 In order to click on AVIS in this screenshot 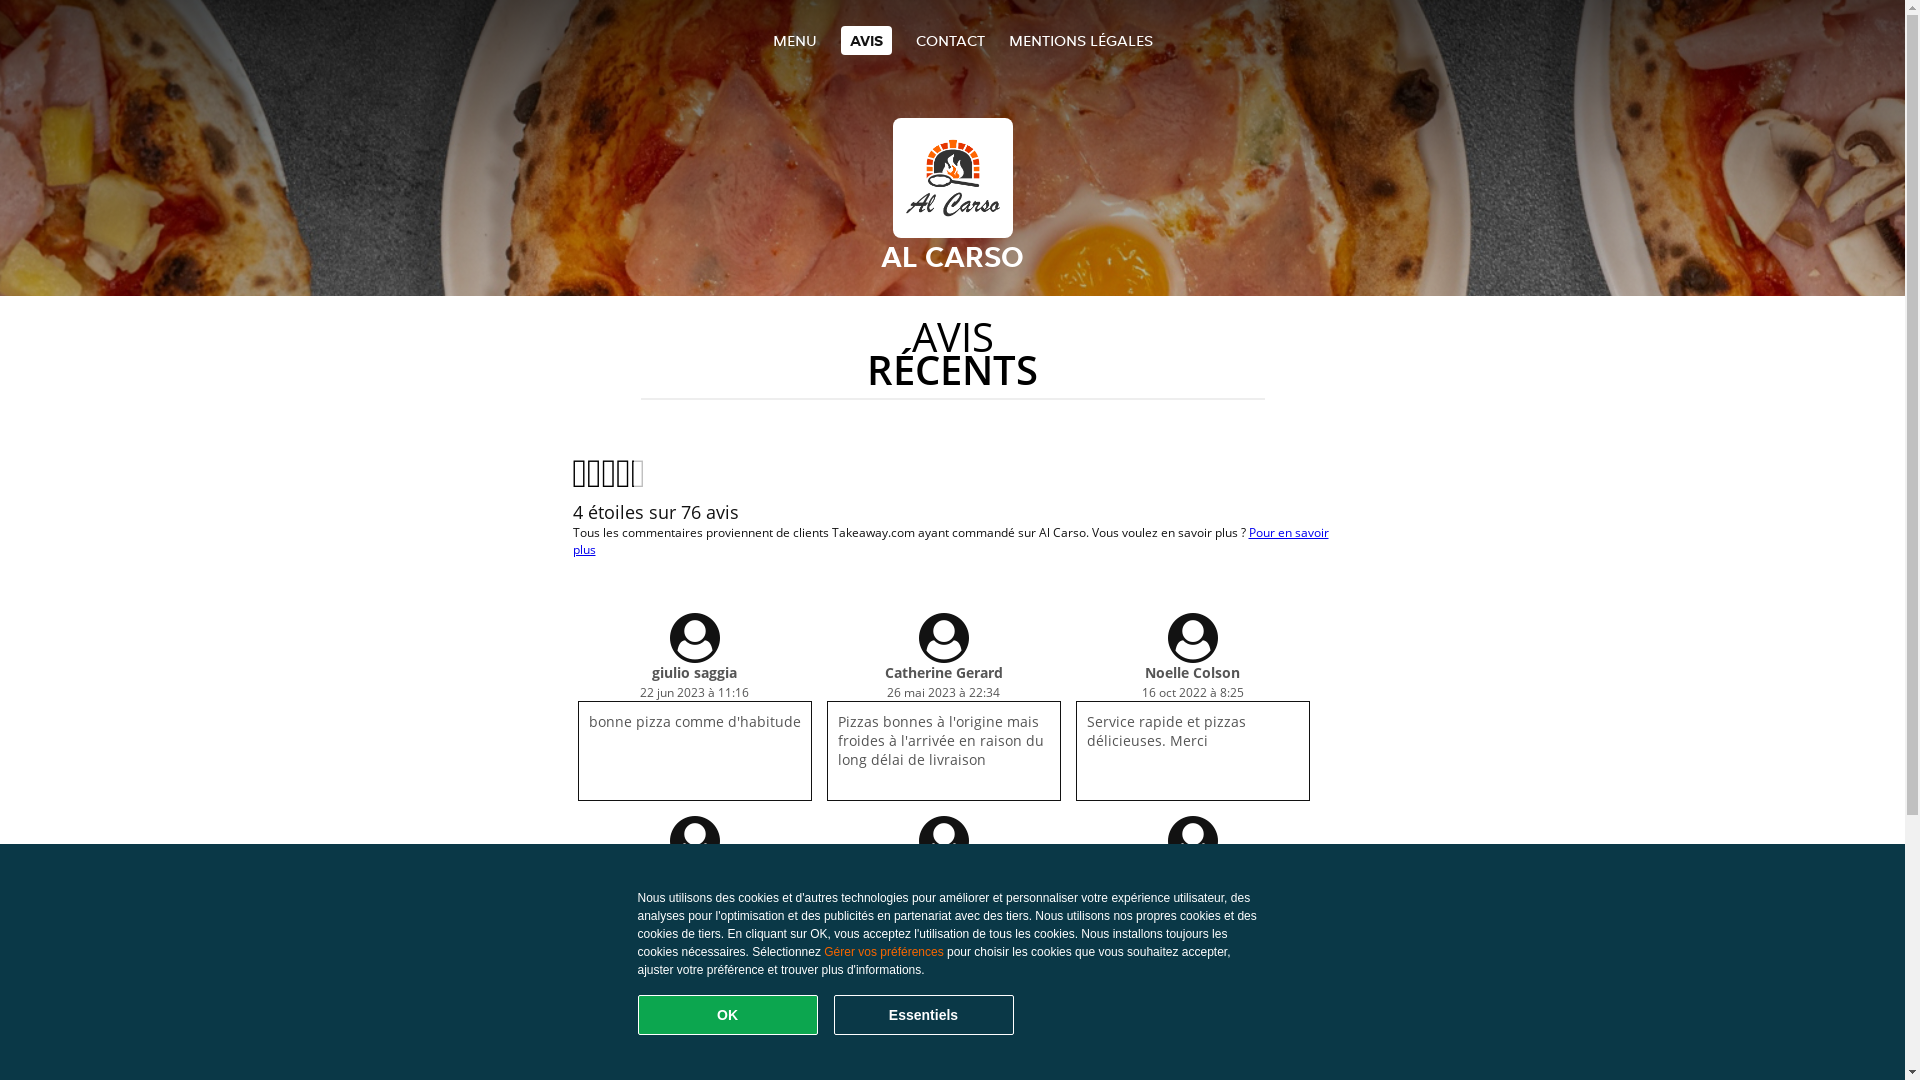, I will do `click(866, 40)`.